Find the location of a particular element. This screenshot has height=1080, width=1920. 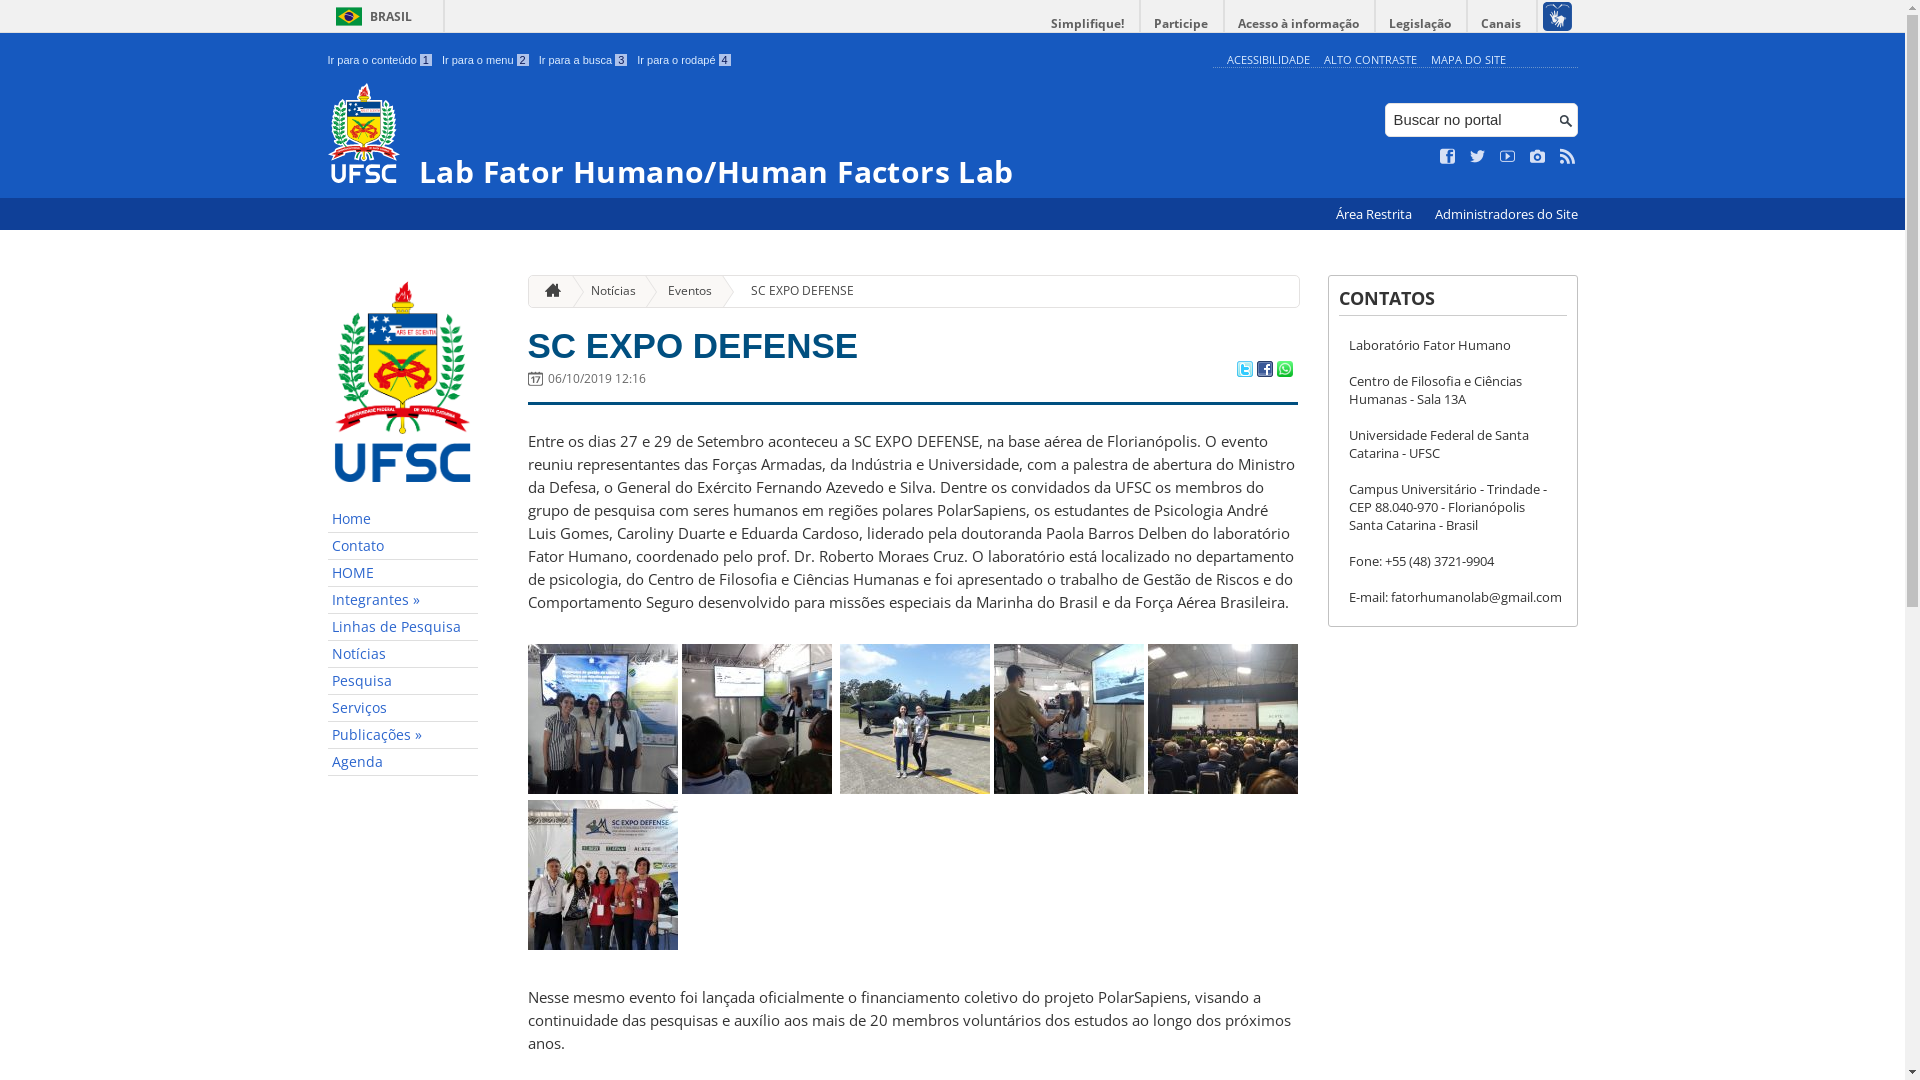

Ir para a busca 3 is located at coordinates (584, 60).